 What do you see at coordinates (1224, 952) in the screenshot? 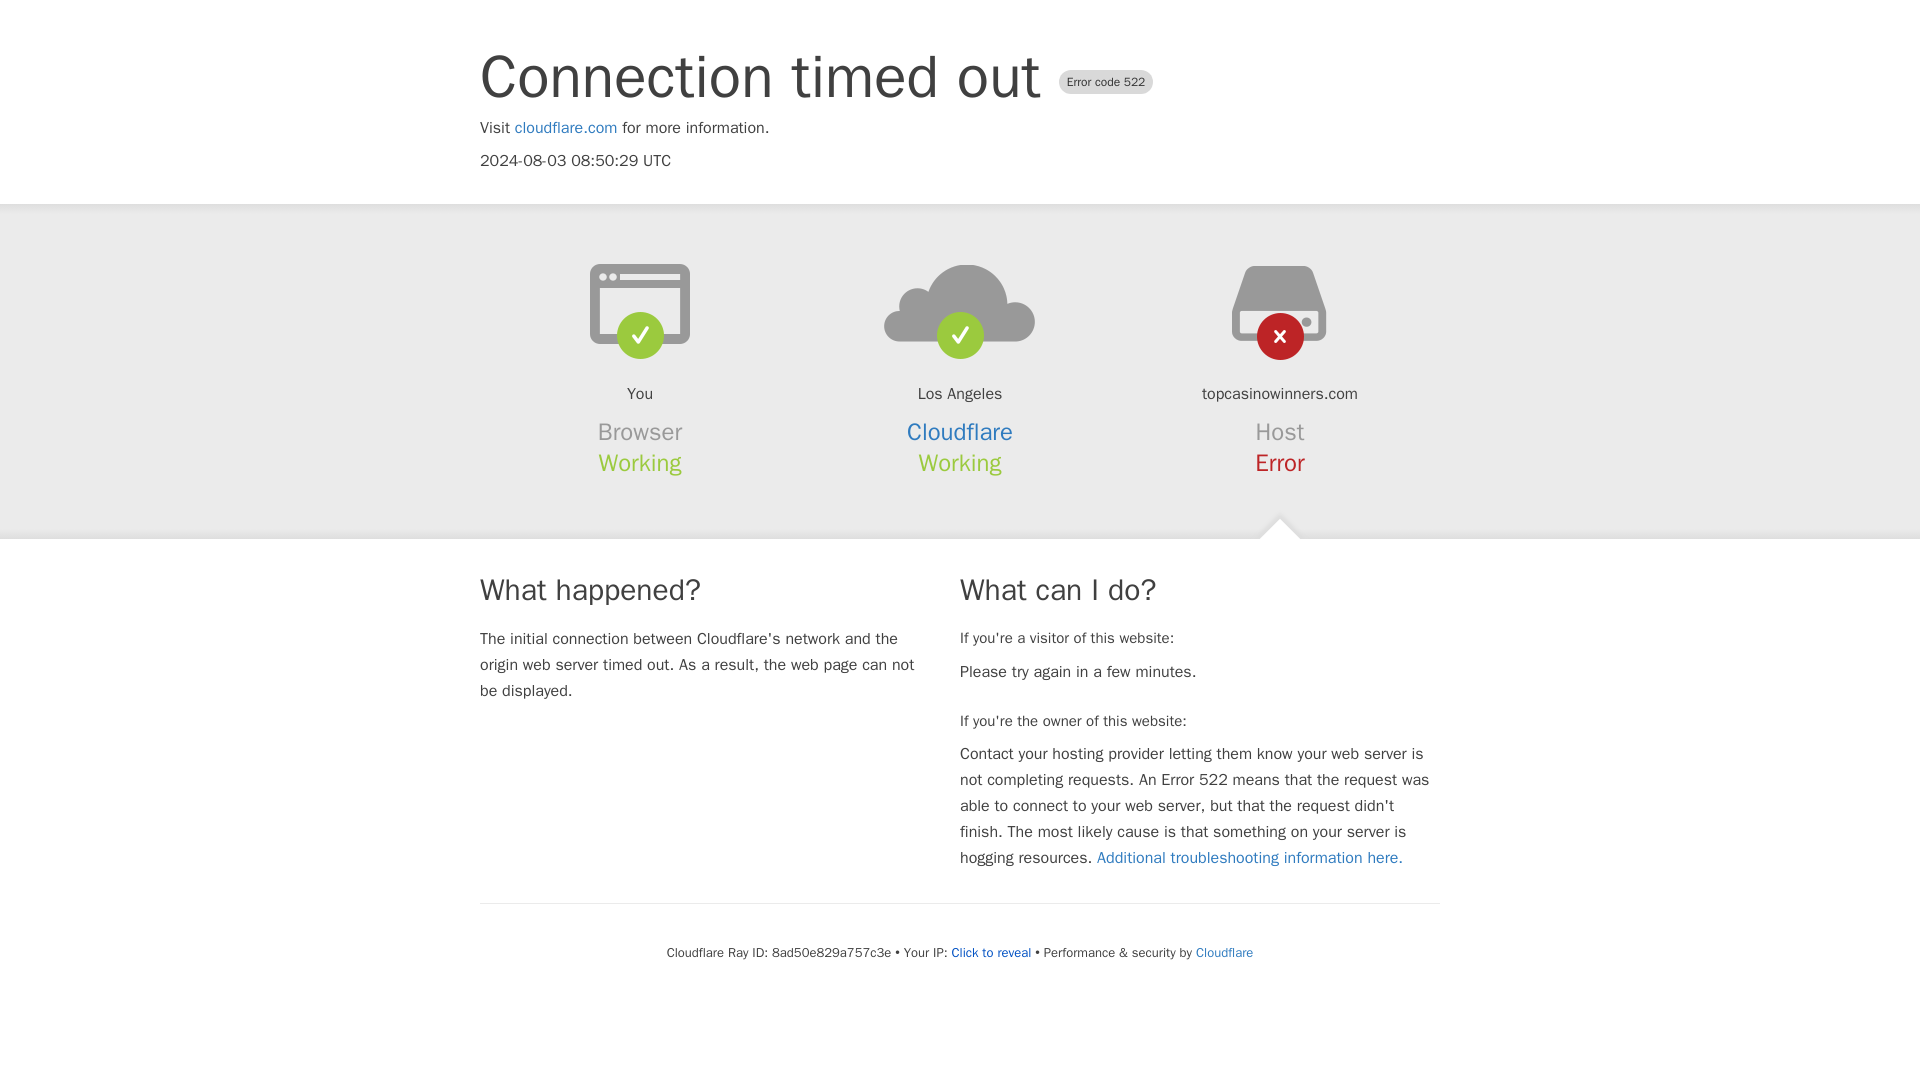
I see `Cloudflare` at bounding box center [1224, 952].